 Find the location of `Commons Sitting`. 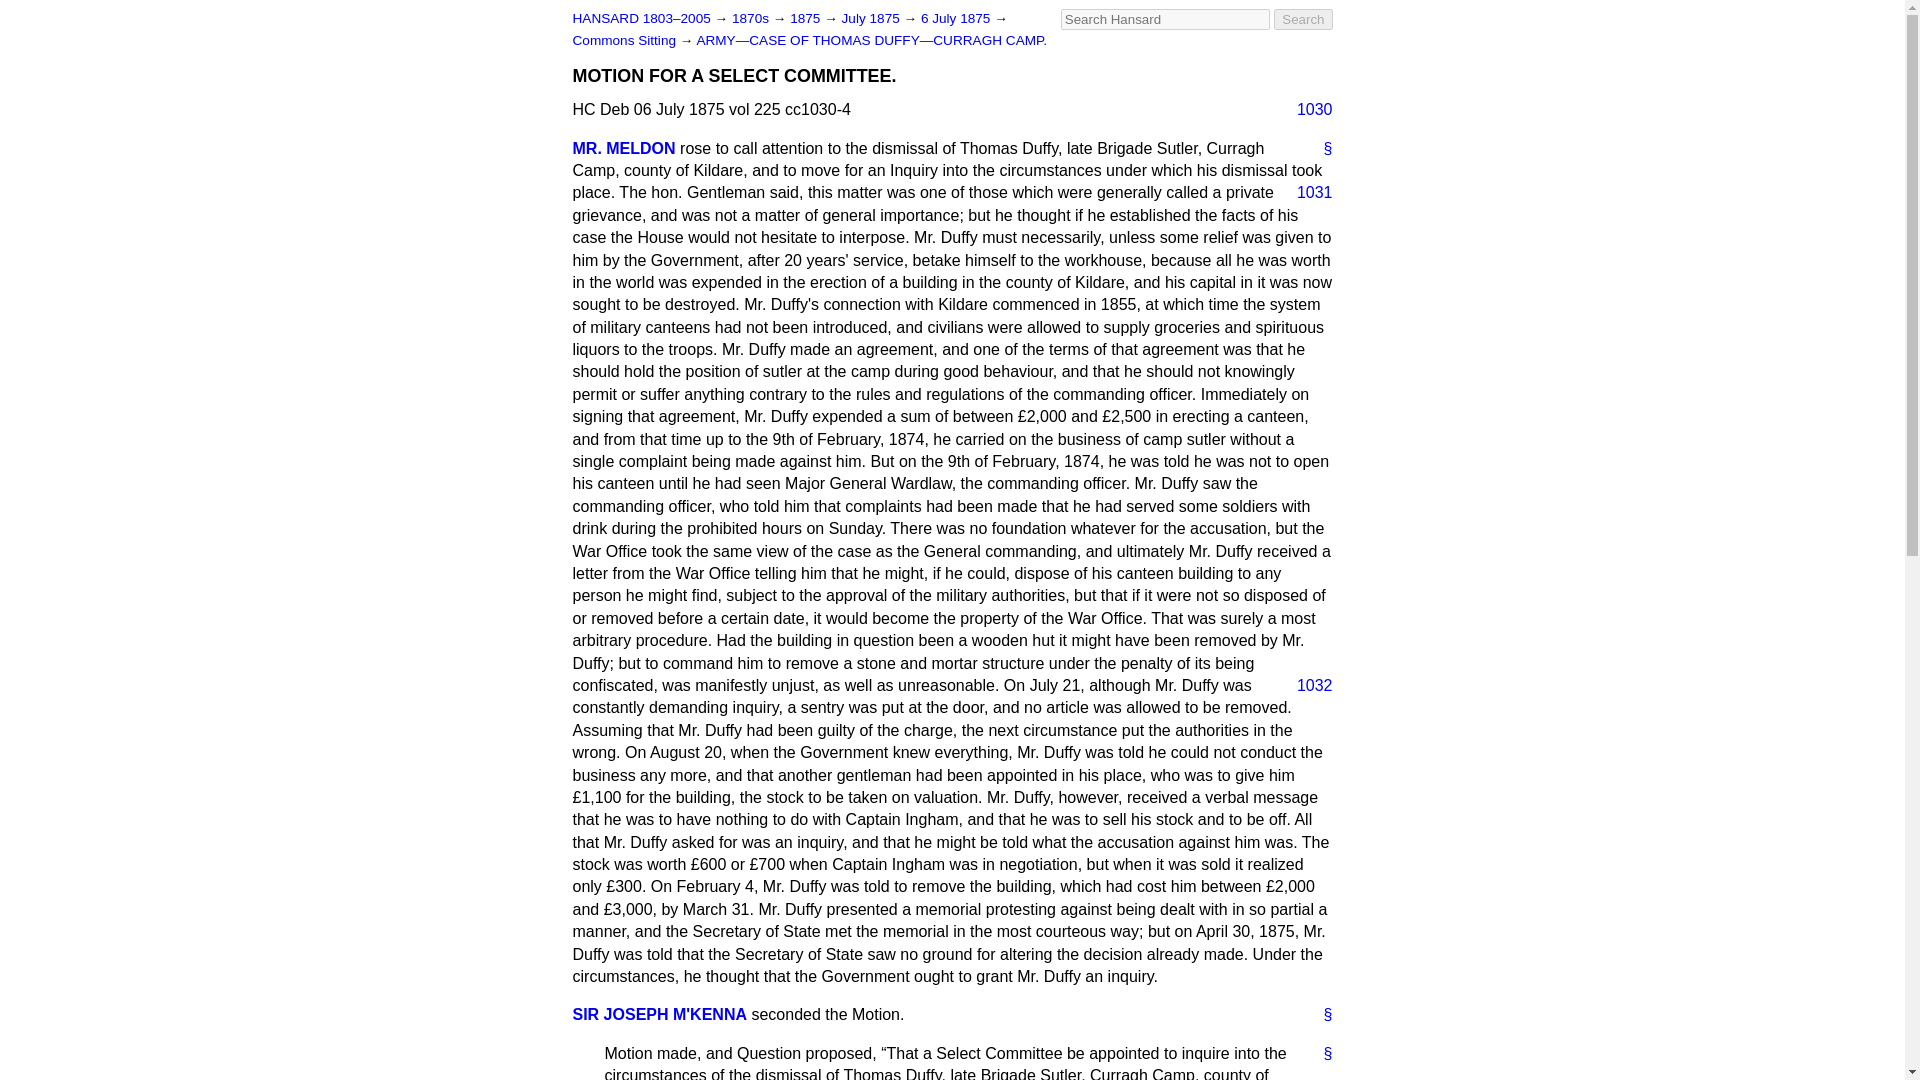

Commons Sitting is located at coordinates (626, 40).